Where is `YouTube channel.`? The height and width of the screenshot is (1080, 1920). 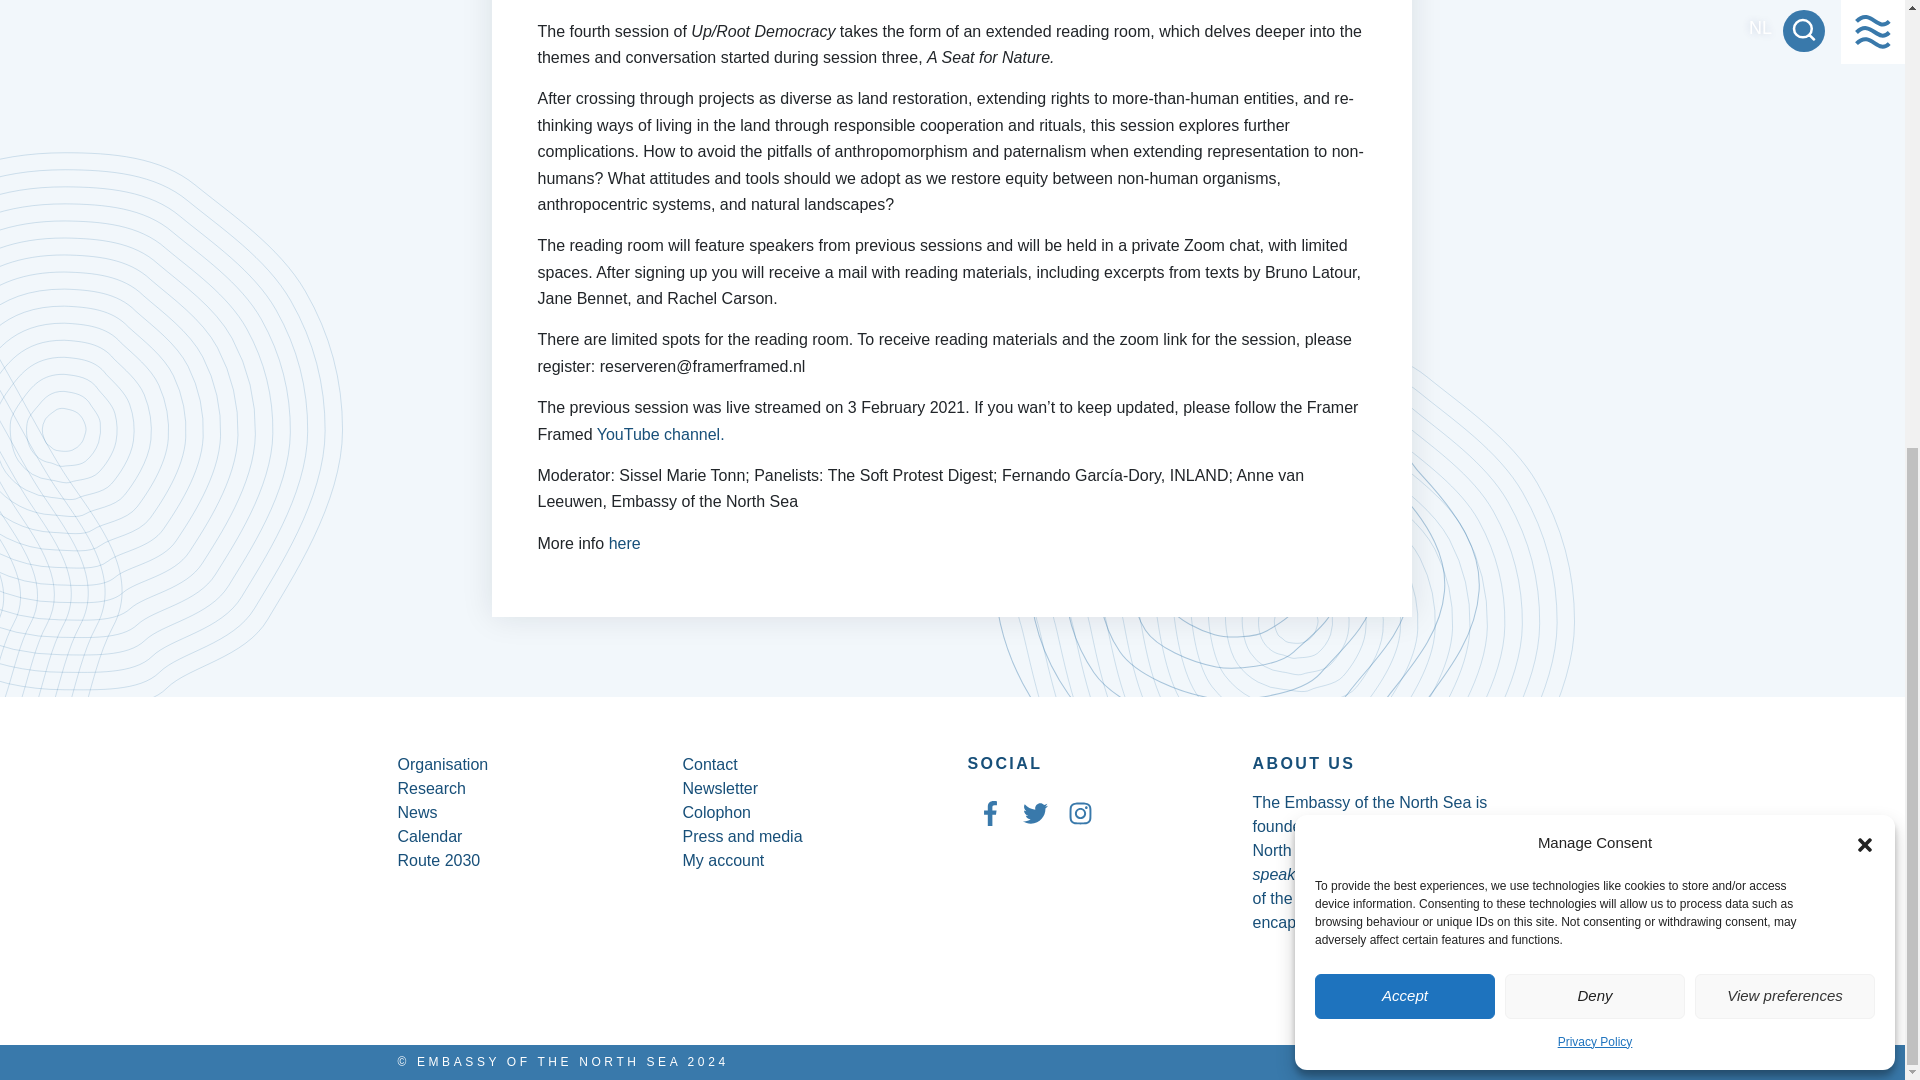 YouTube channel. is located at coordinates (661, 434).